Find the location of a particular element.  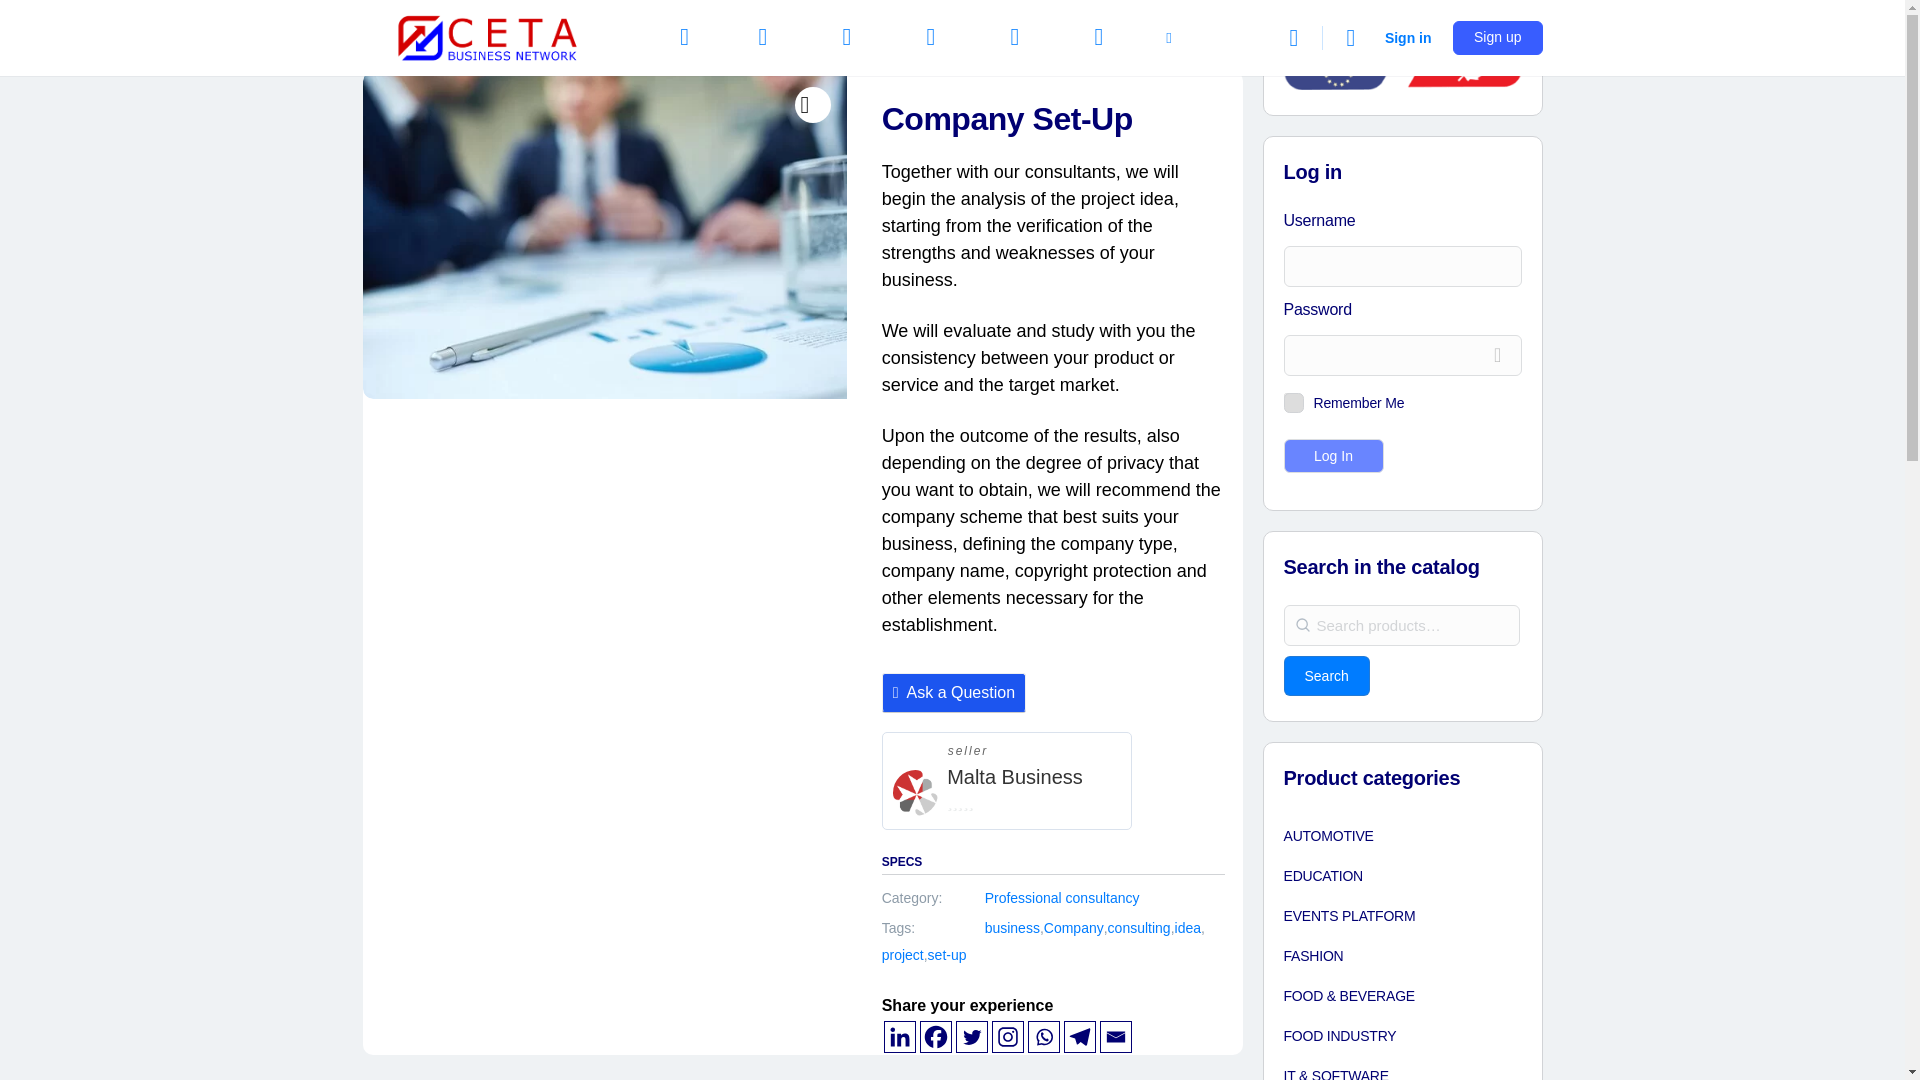

forever is located at coordinates (1290, 400).